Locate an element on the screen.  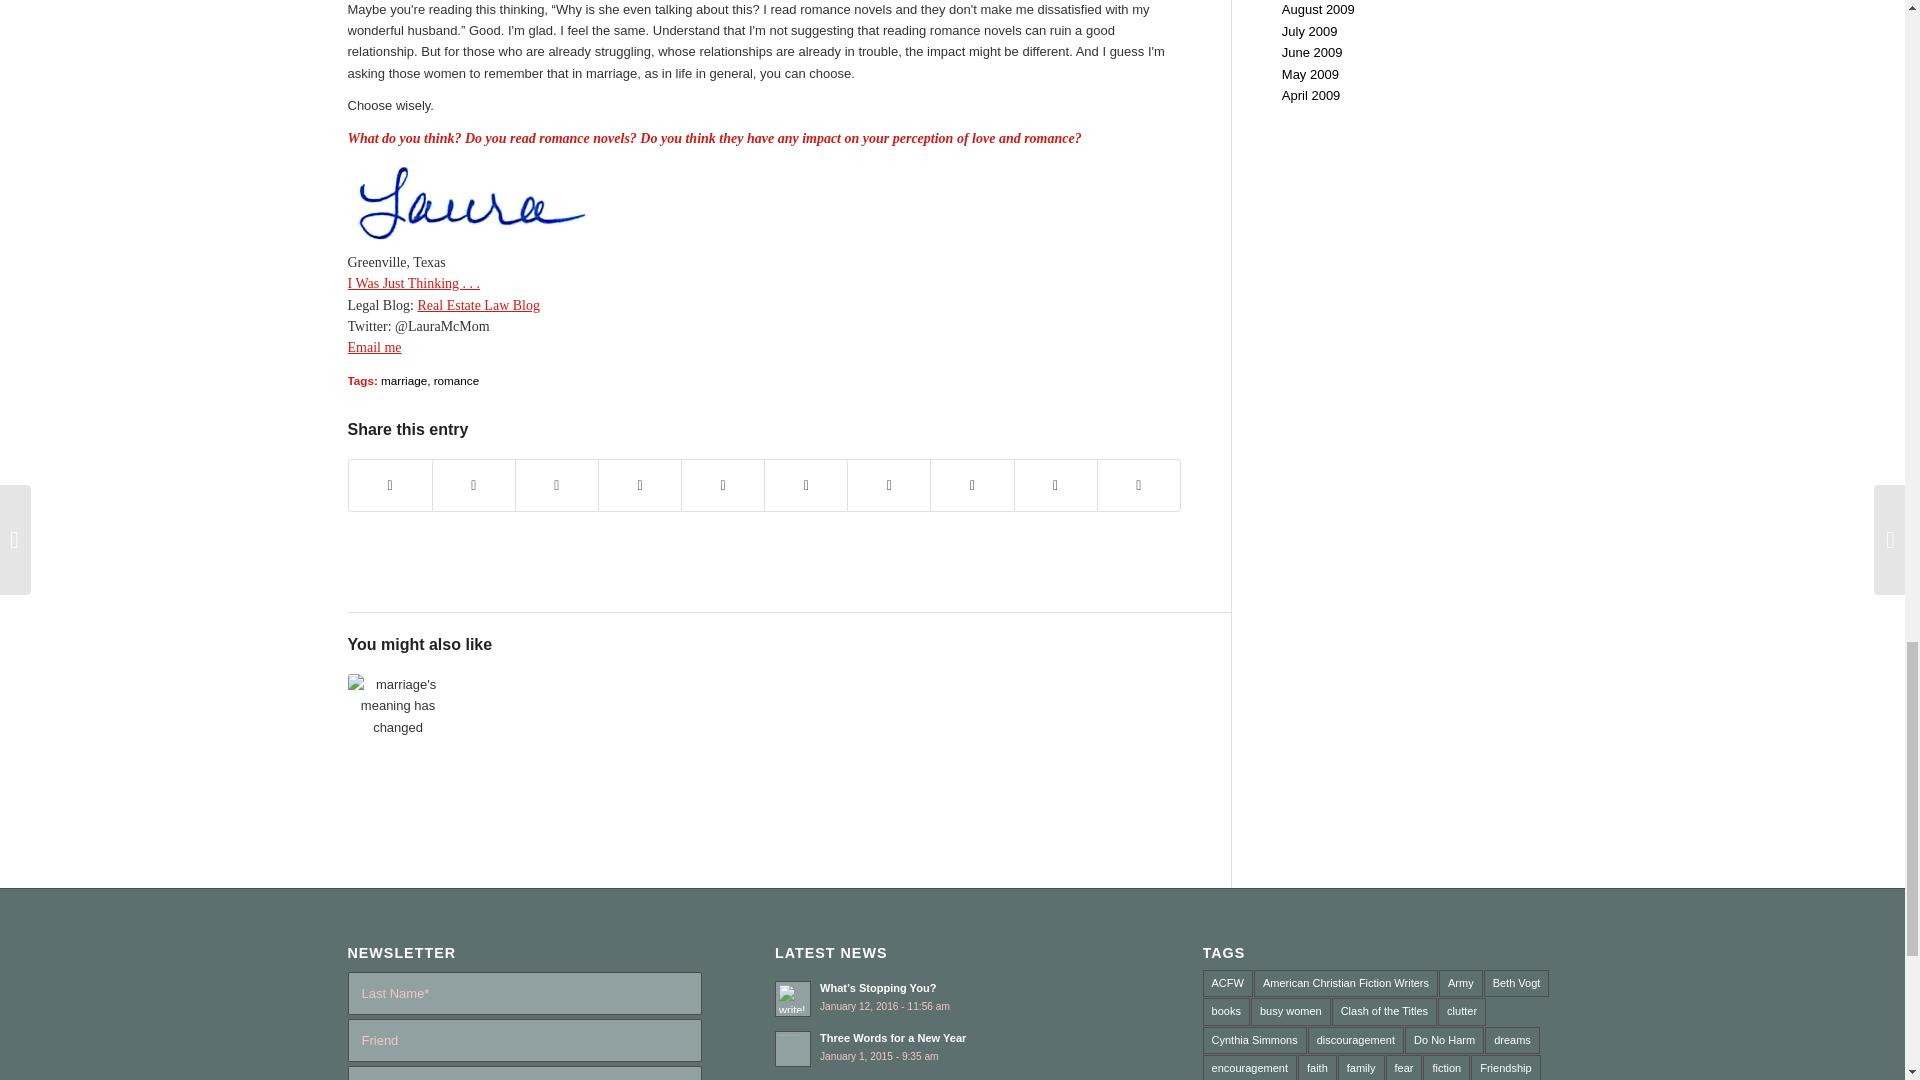
I Was Just Thinking . . . is located at coordinates (414, 283).